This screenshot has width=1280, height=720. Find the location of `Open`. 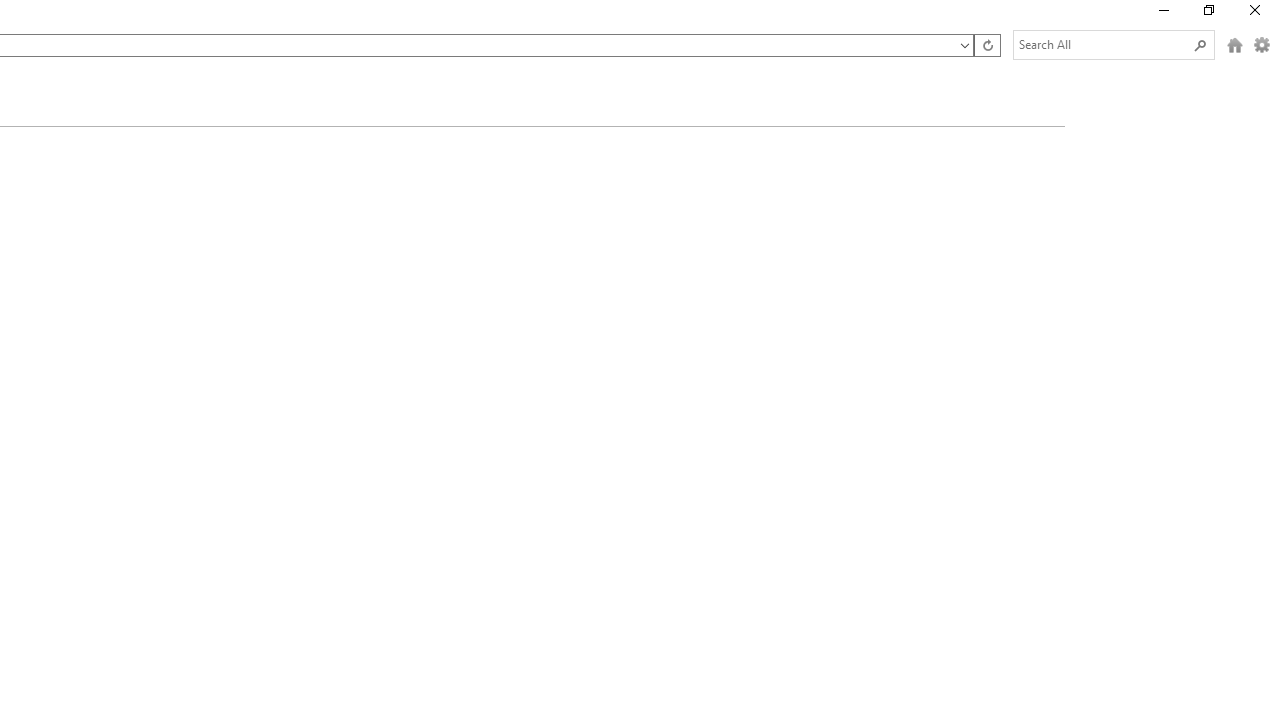

Open is located at coordinates (964, 46).